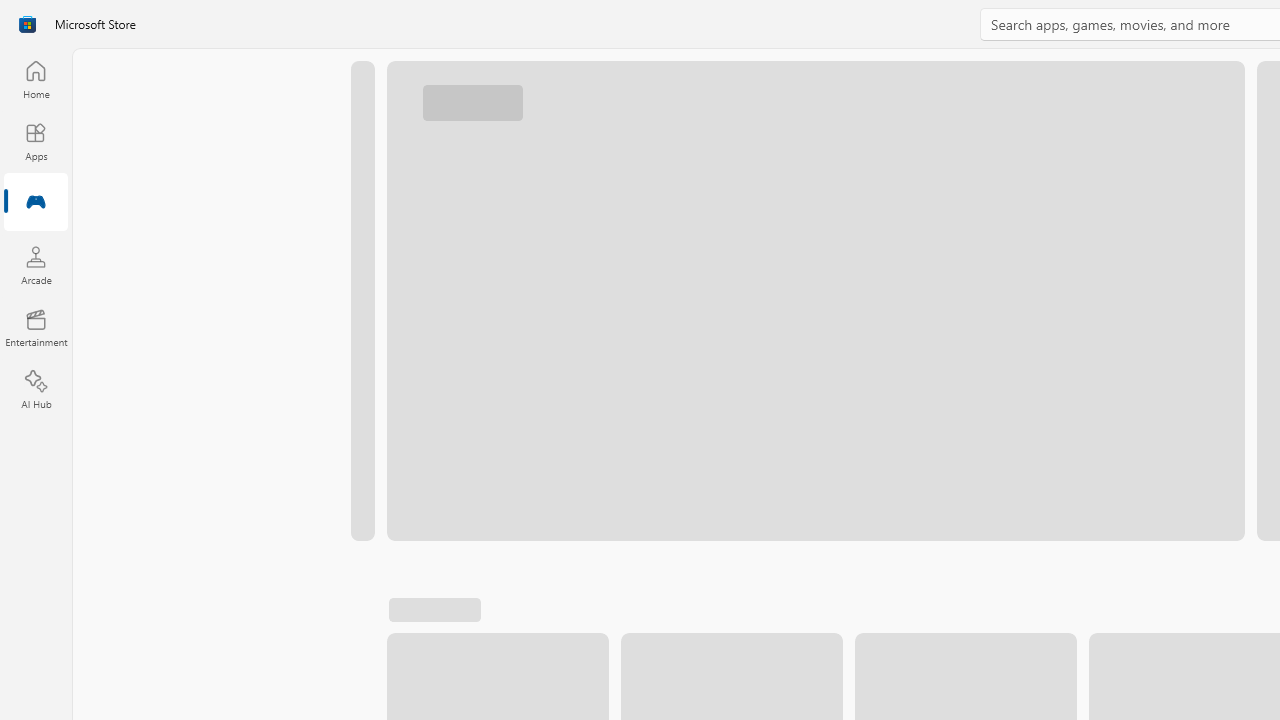 This screenshot has width=1280, height=720. I want to click on Page 2, so click(1274, 562).